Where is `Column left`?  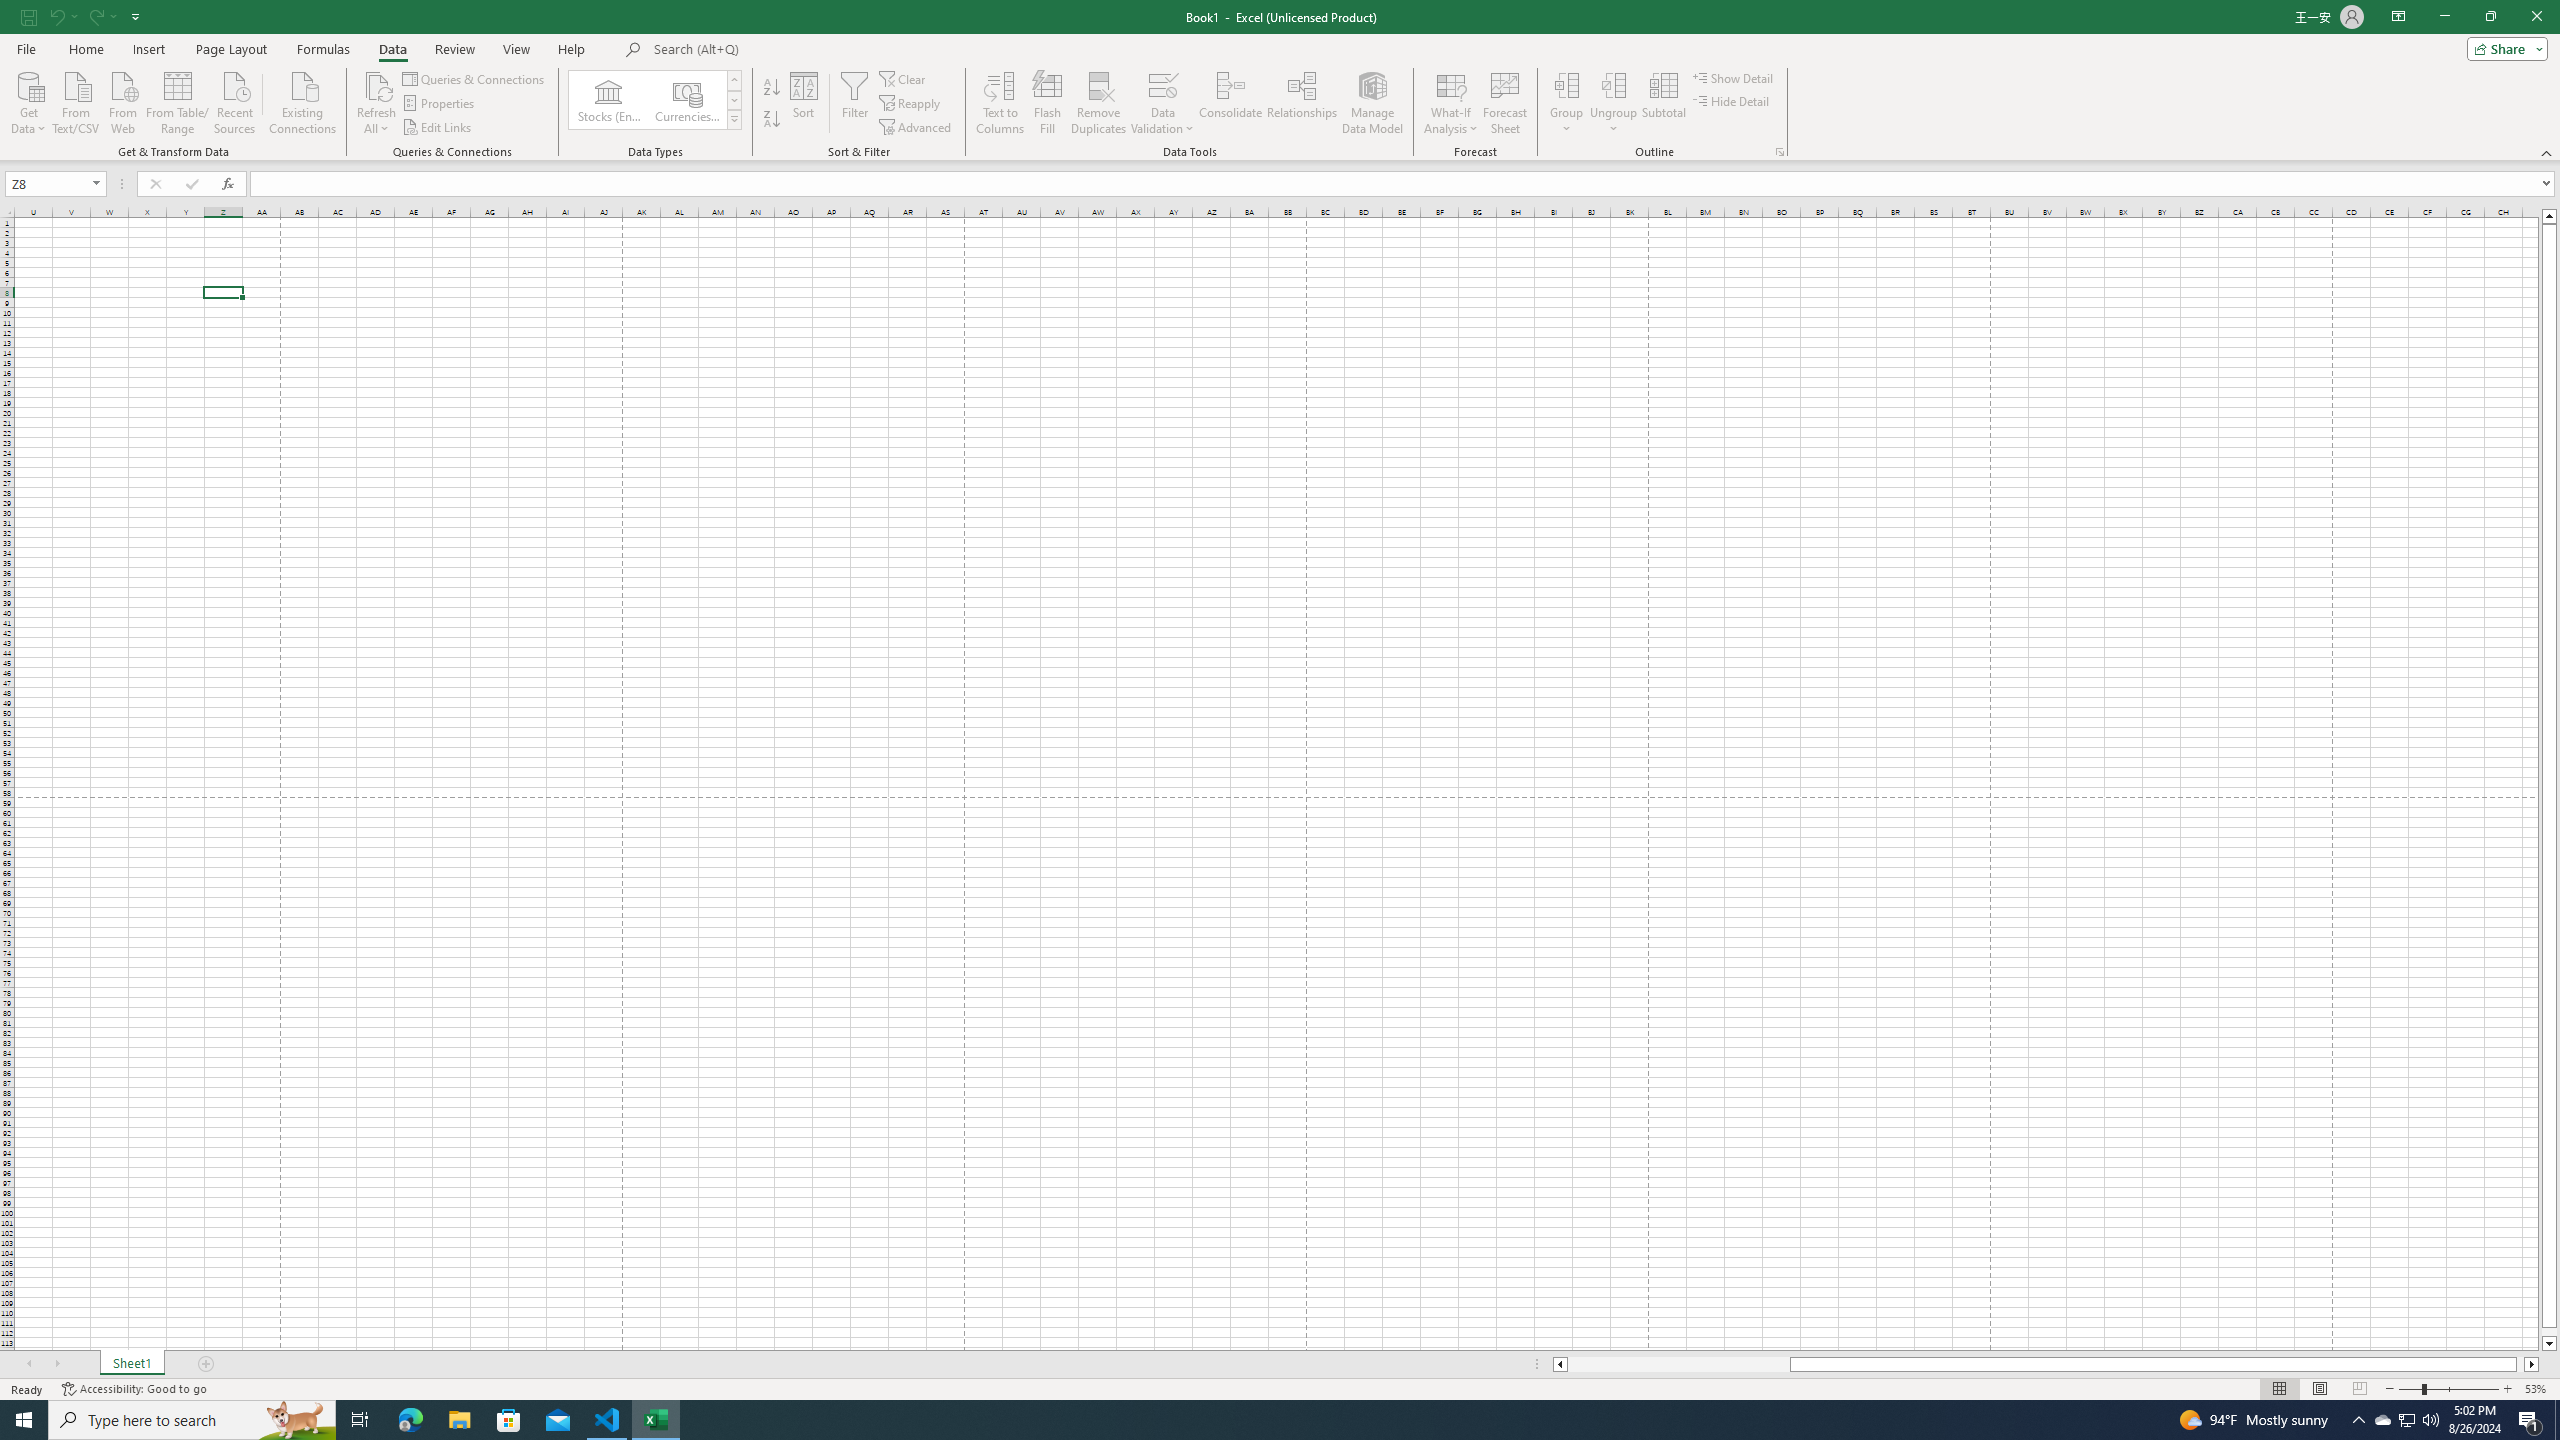 Column left is located at coordinates (1558, 1364).